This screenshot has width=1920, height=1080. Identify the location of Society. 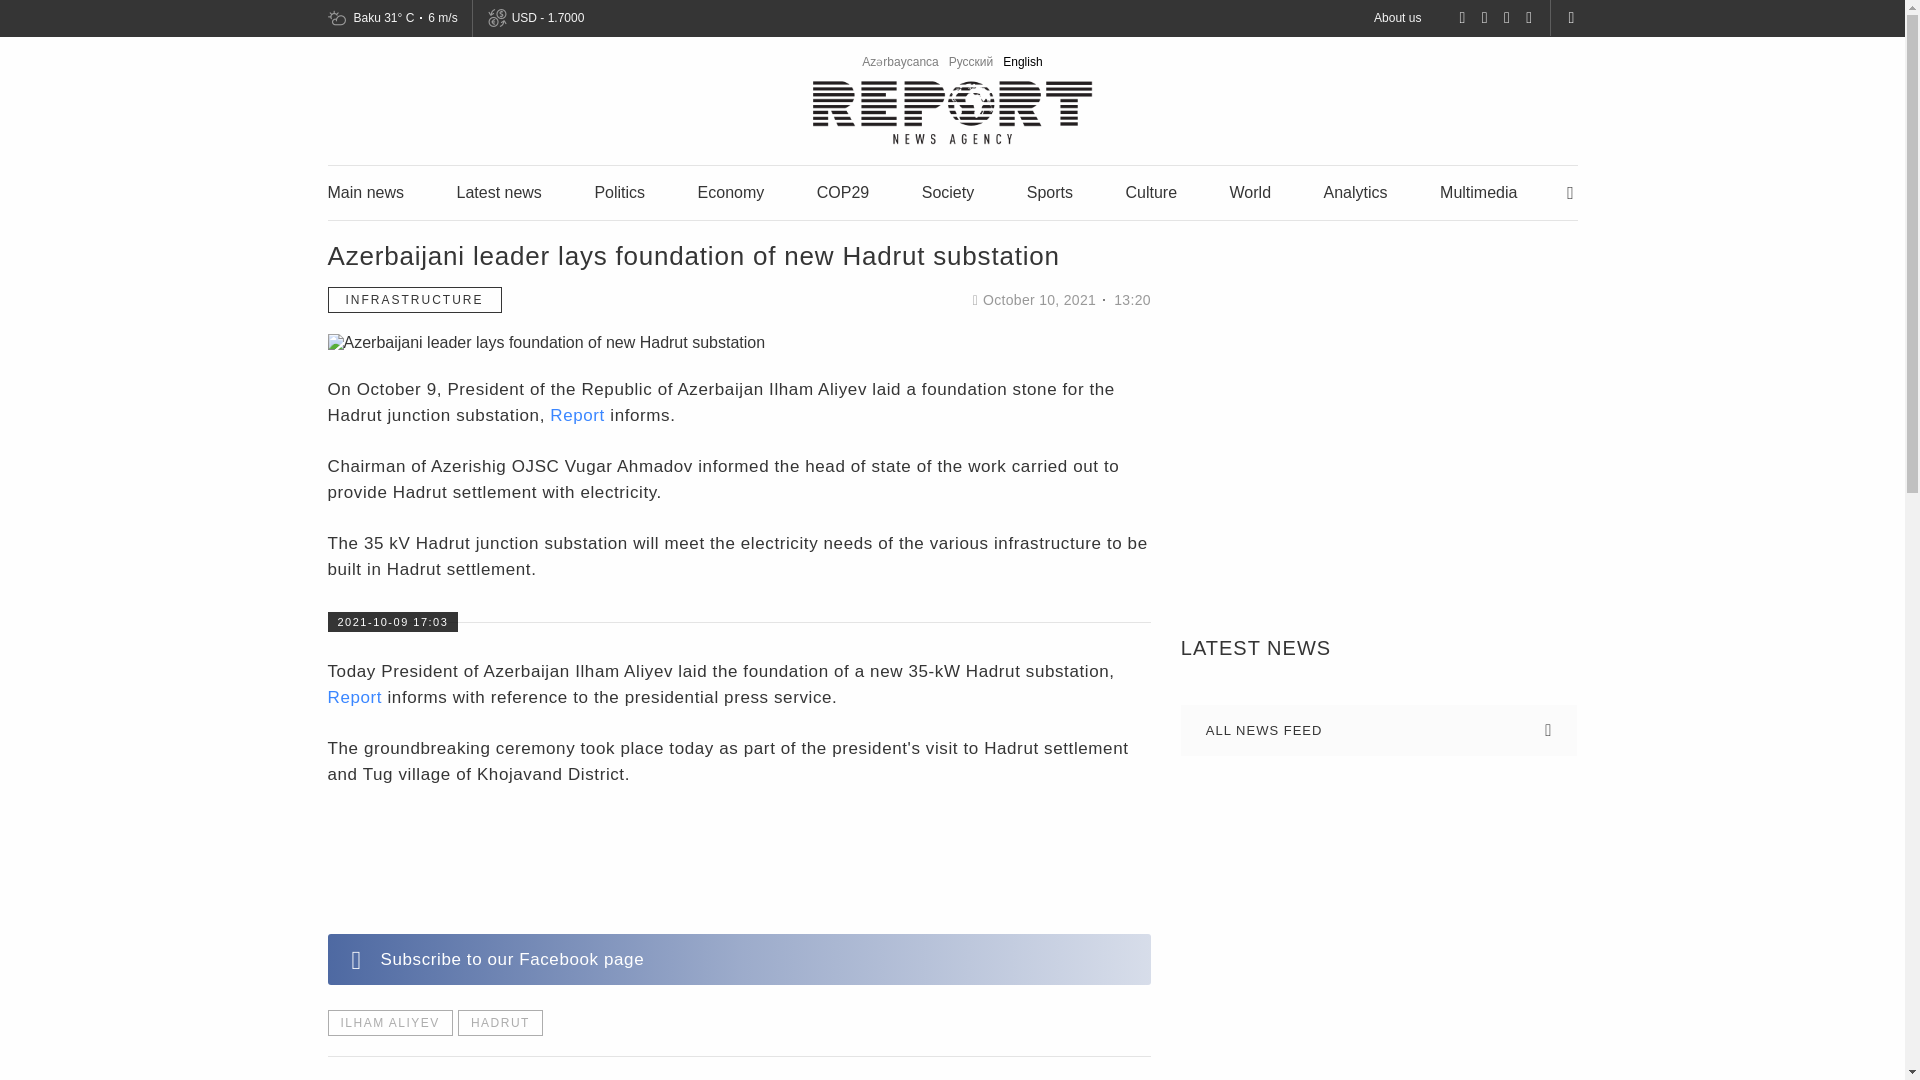
(947, 192).